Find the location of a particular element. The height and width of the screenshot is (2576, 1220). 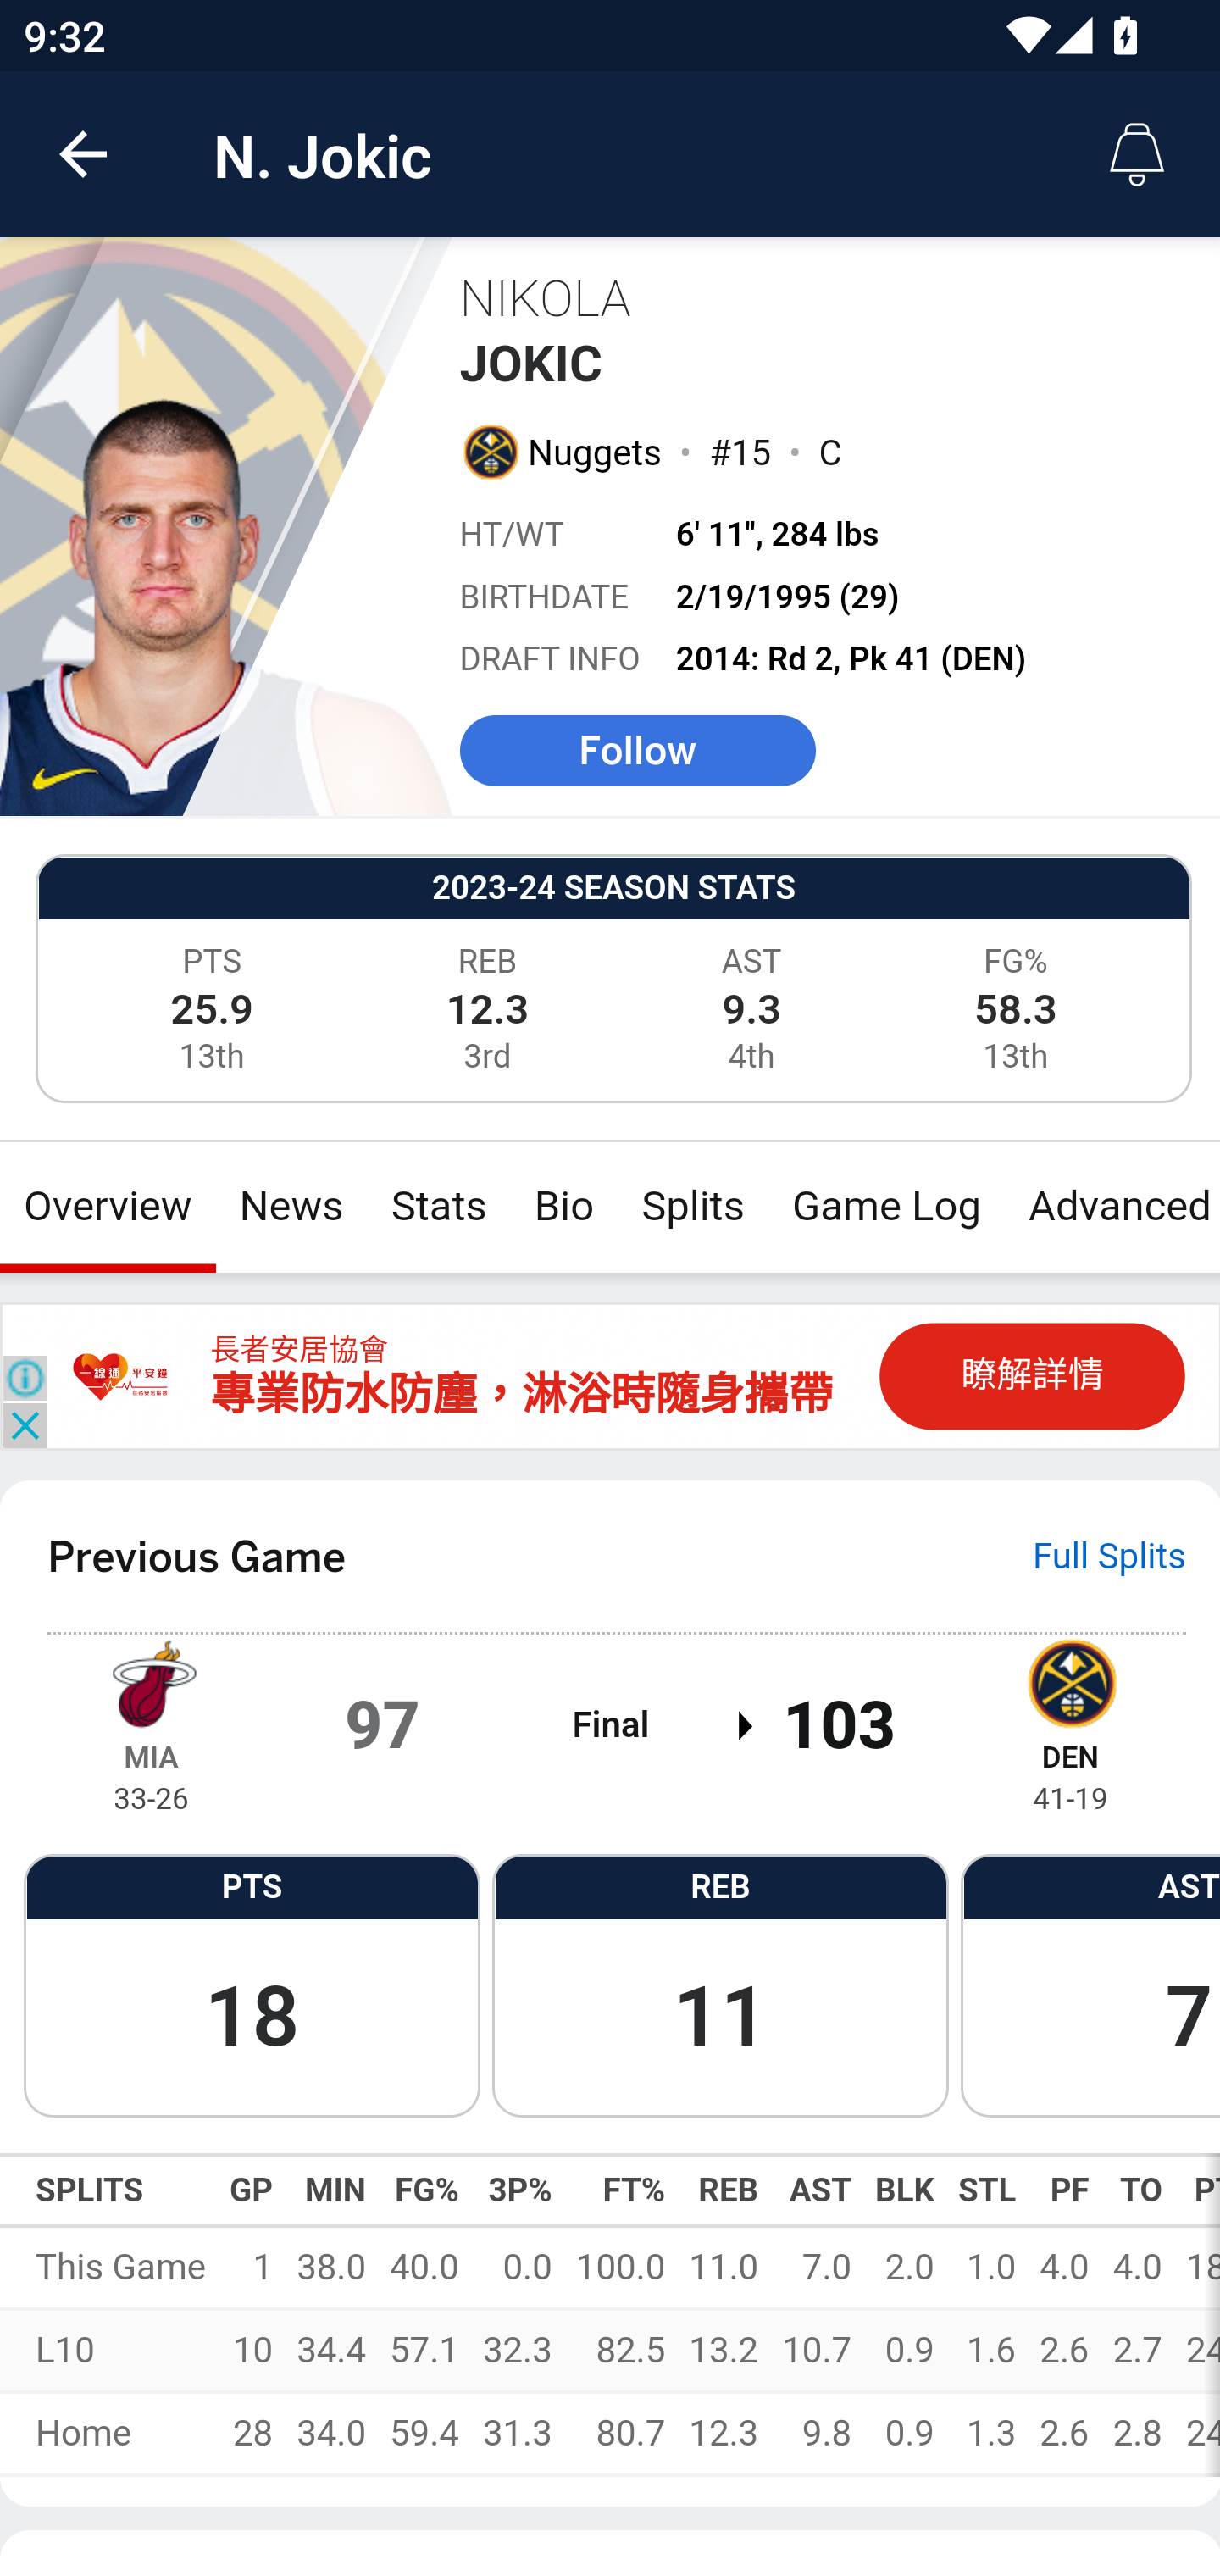

瞭解詳情 is located at coordinates (1031, 1375).